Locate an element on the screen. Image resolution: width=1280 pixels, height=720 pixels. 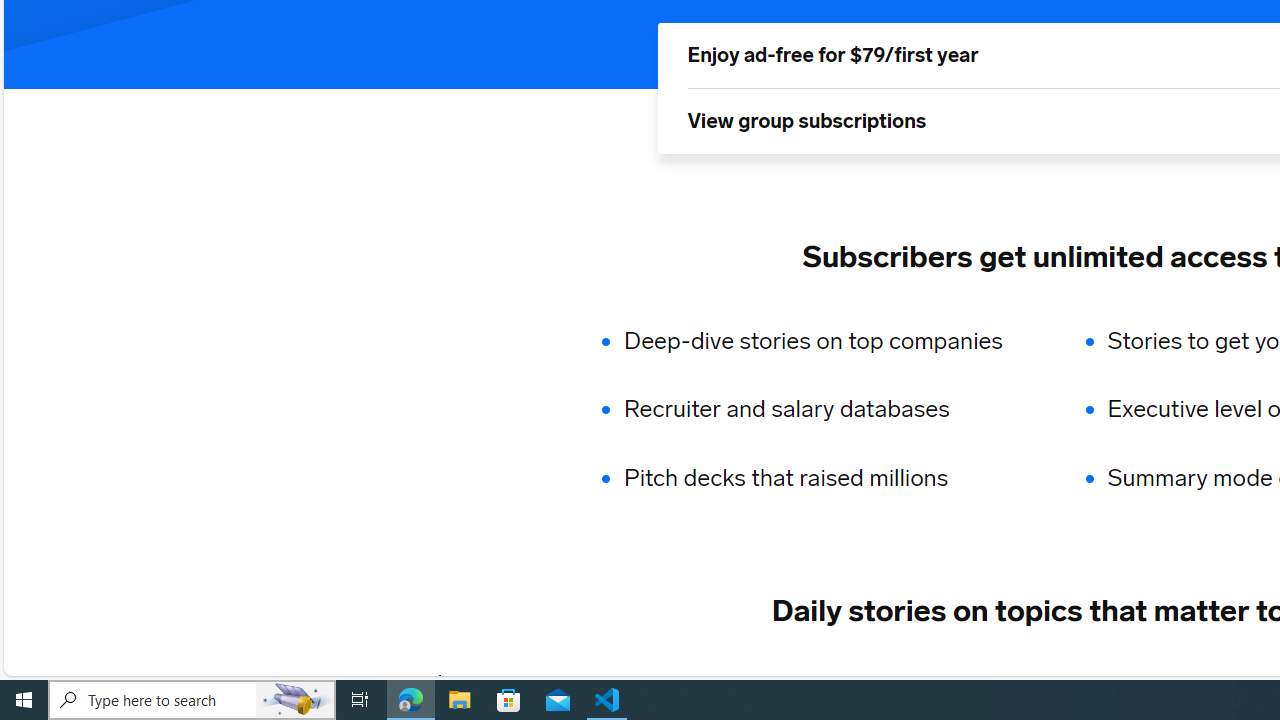
Recruiter and salary databases is located at coordinates (826, 410).